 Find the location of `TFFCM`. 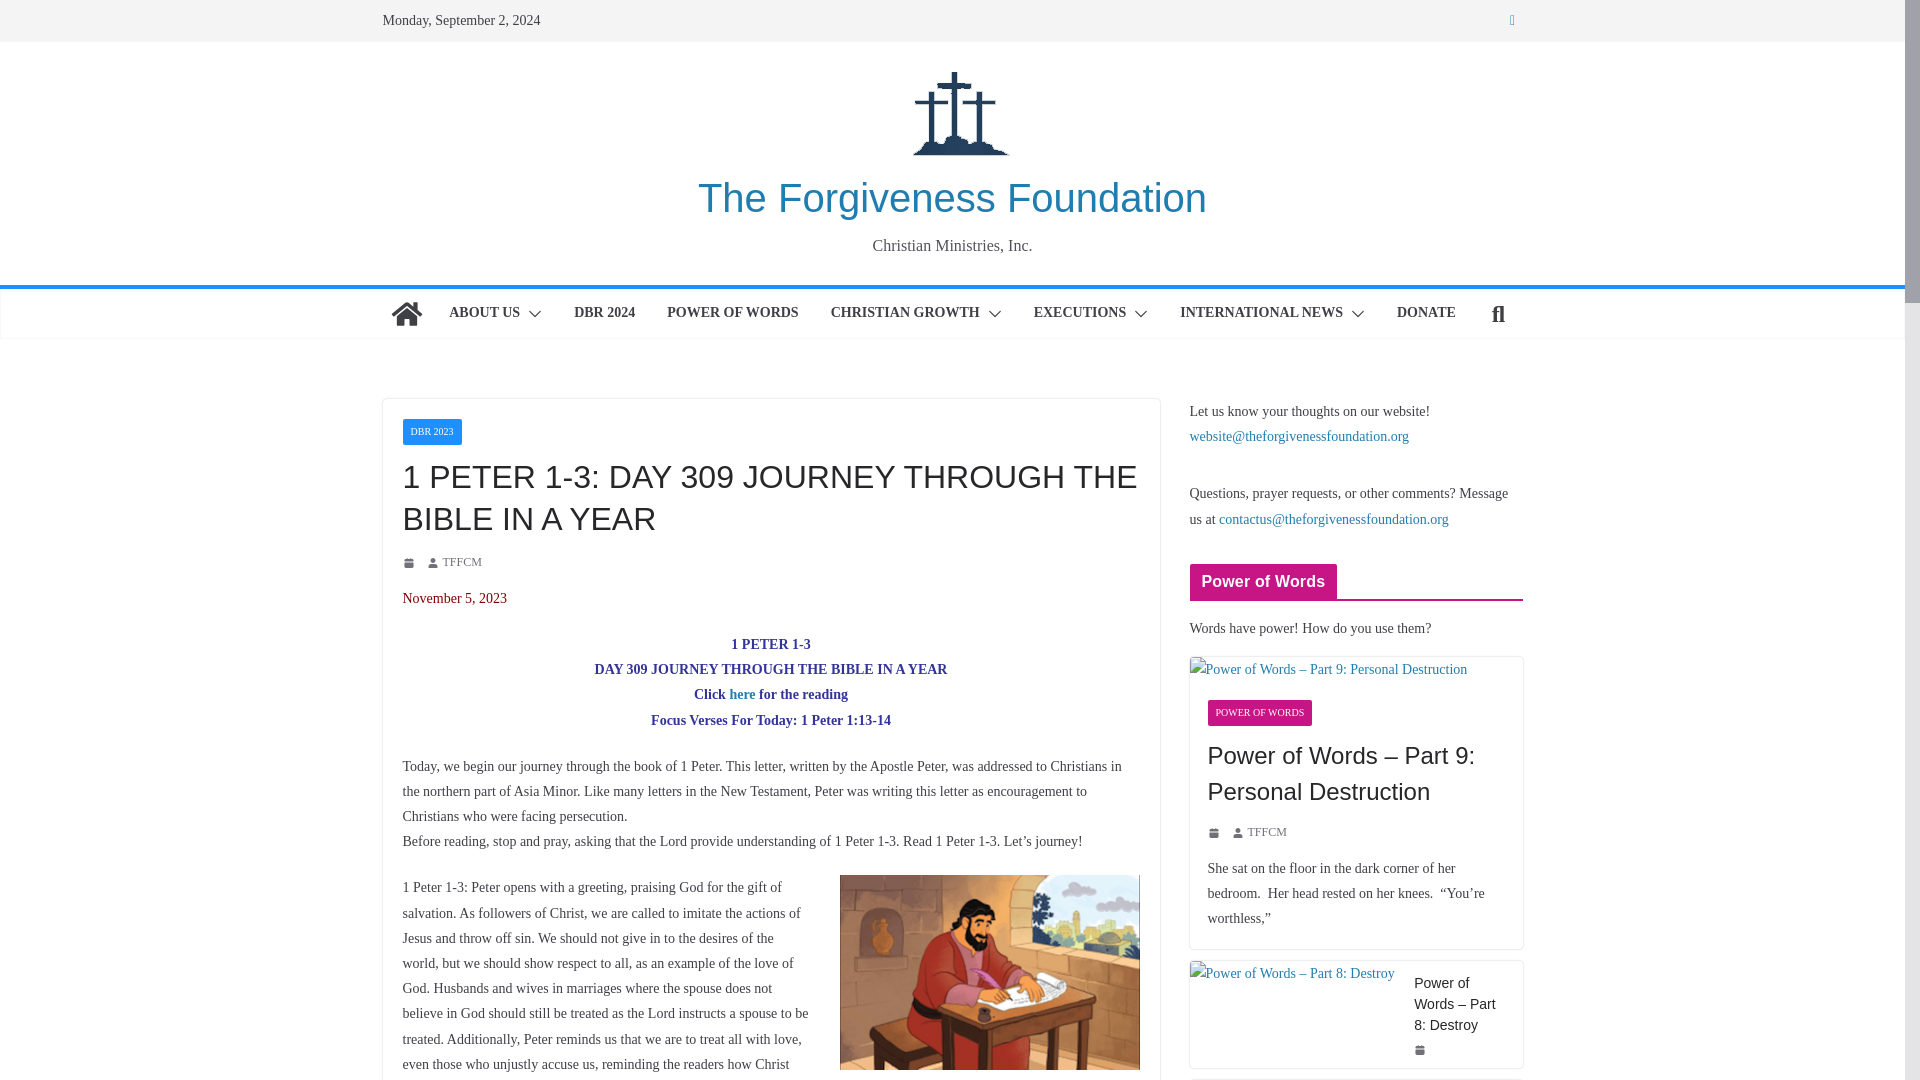

TFFCM is located at coordinates (461, 562).